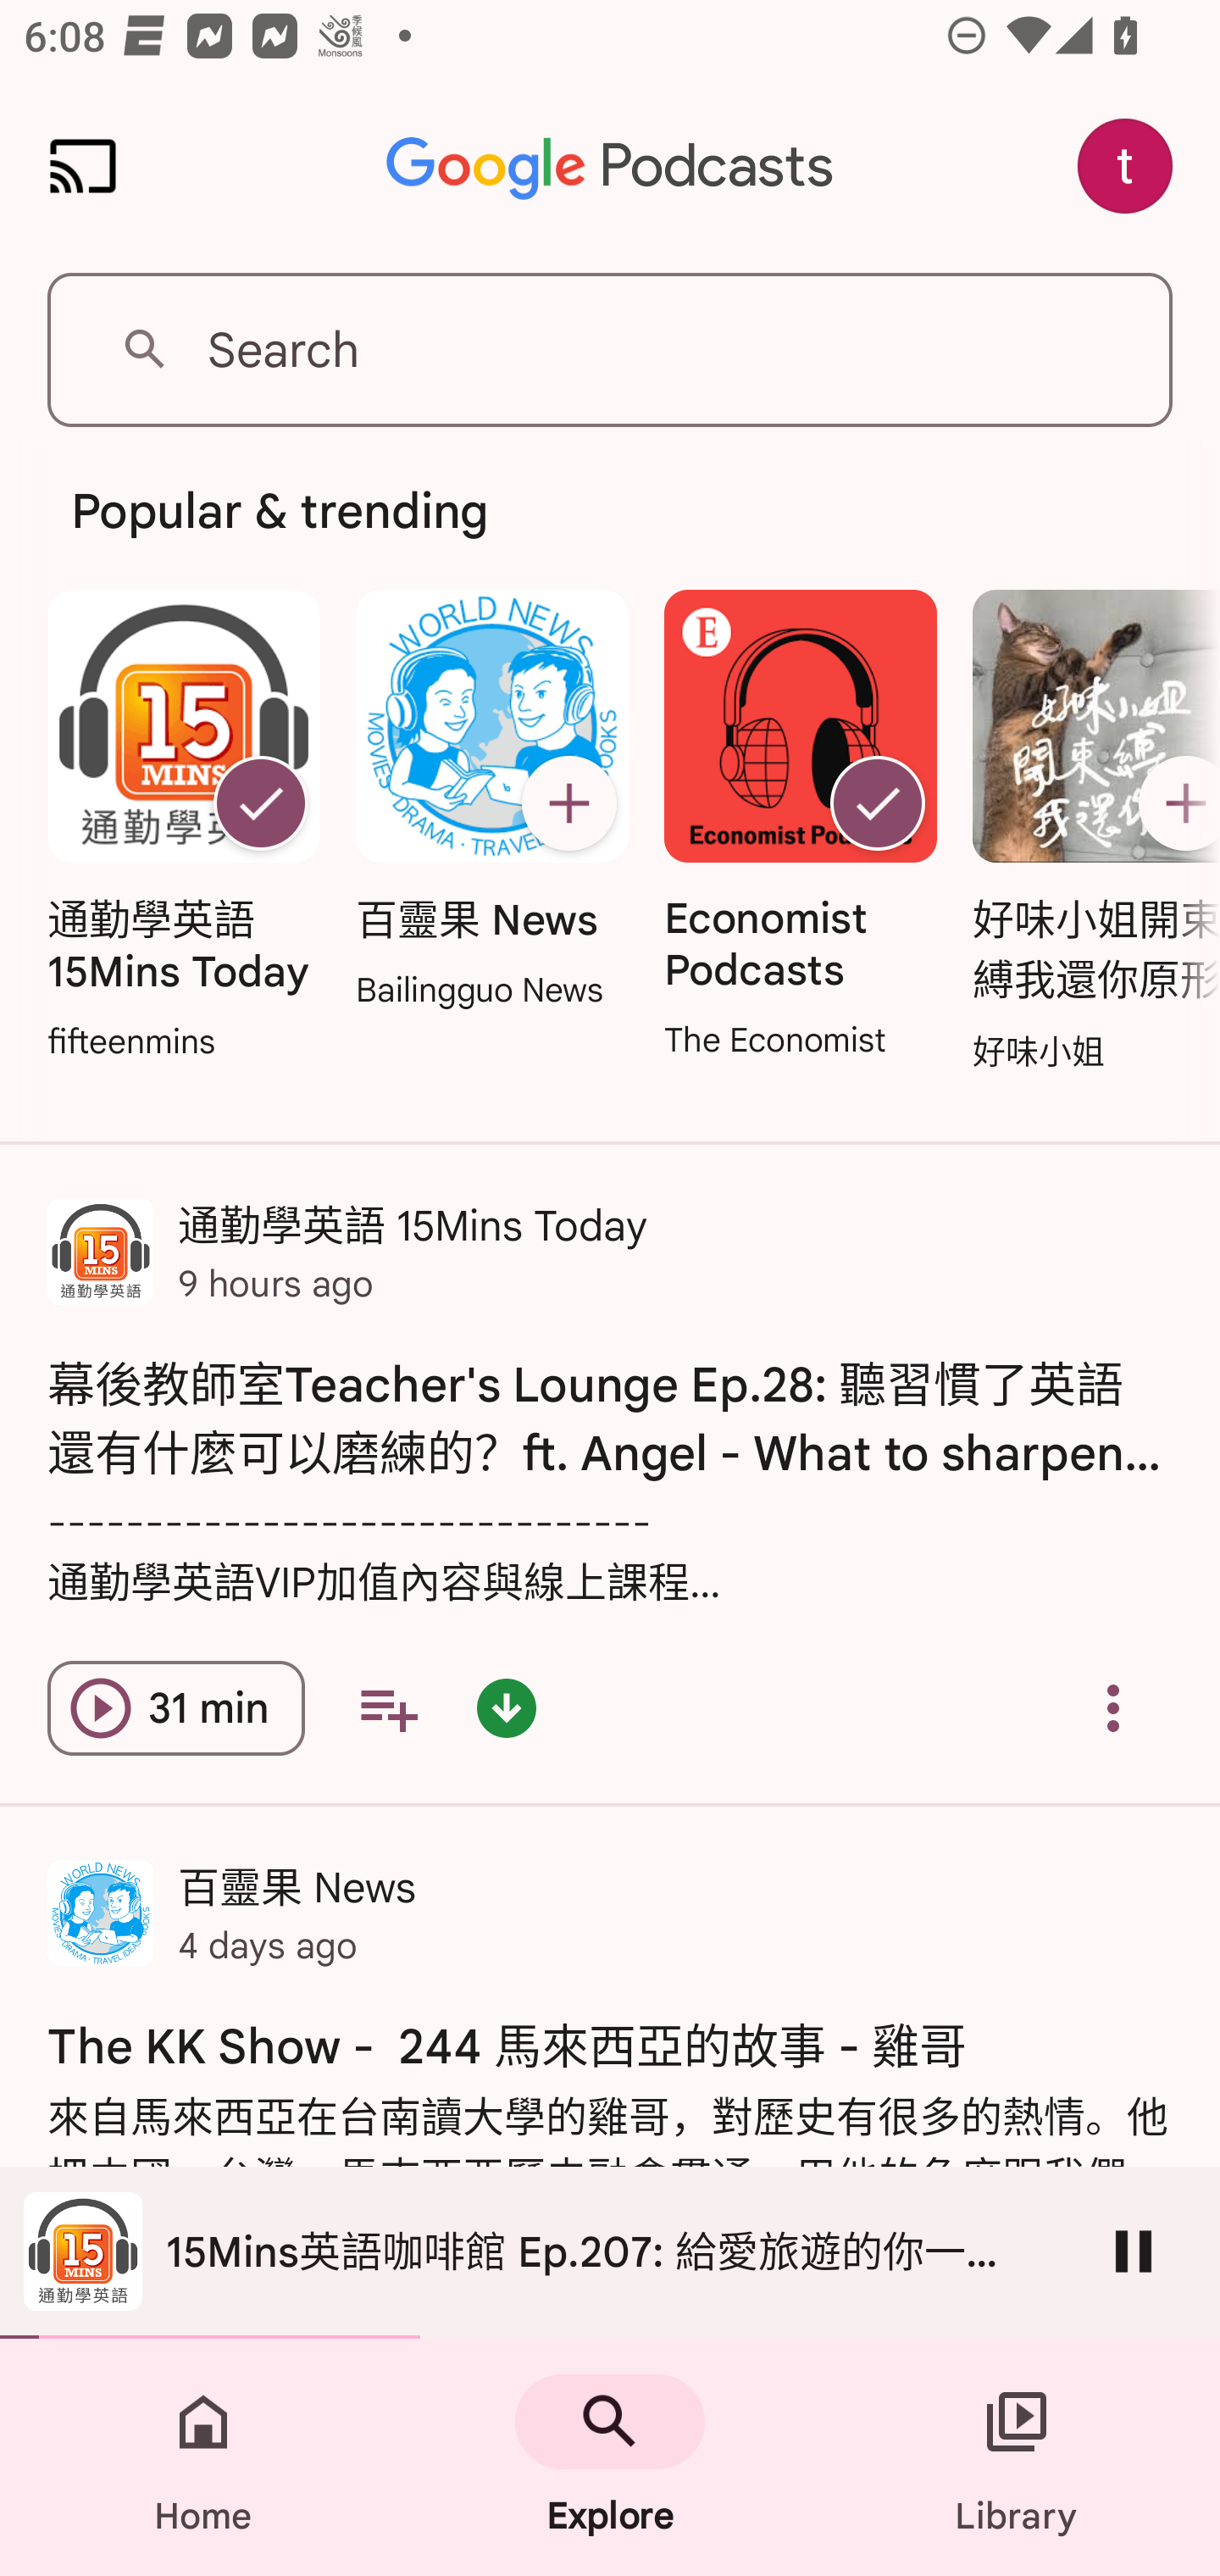 The height and width of the screenshot is (2576, 1220). I want to click on Home, so click(203, 2457).